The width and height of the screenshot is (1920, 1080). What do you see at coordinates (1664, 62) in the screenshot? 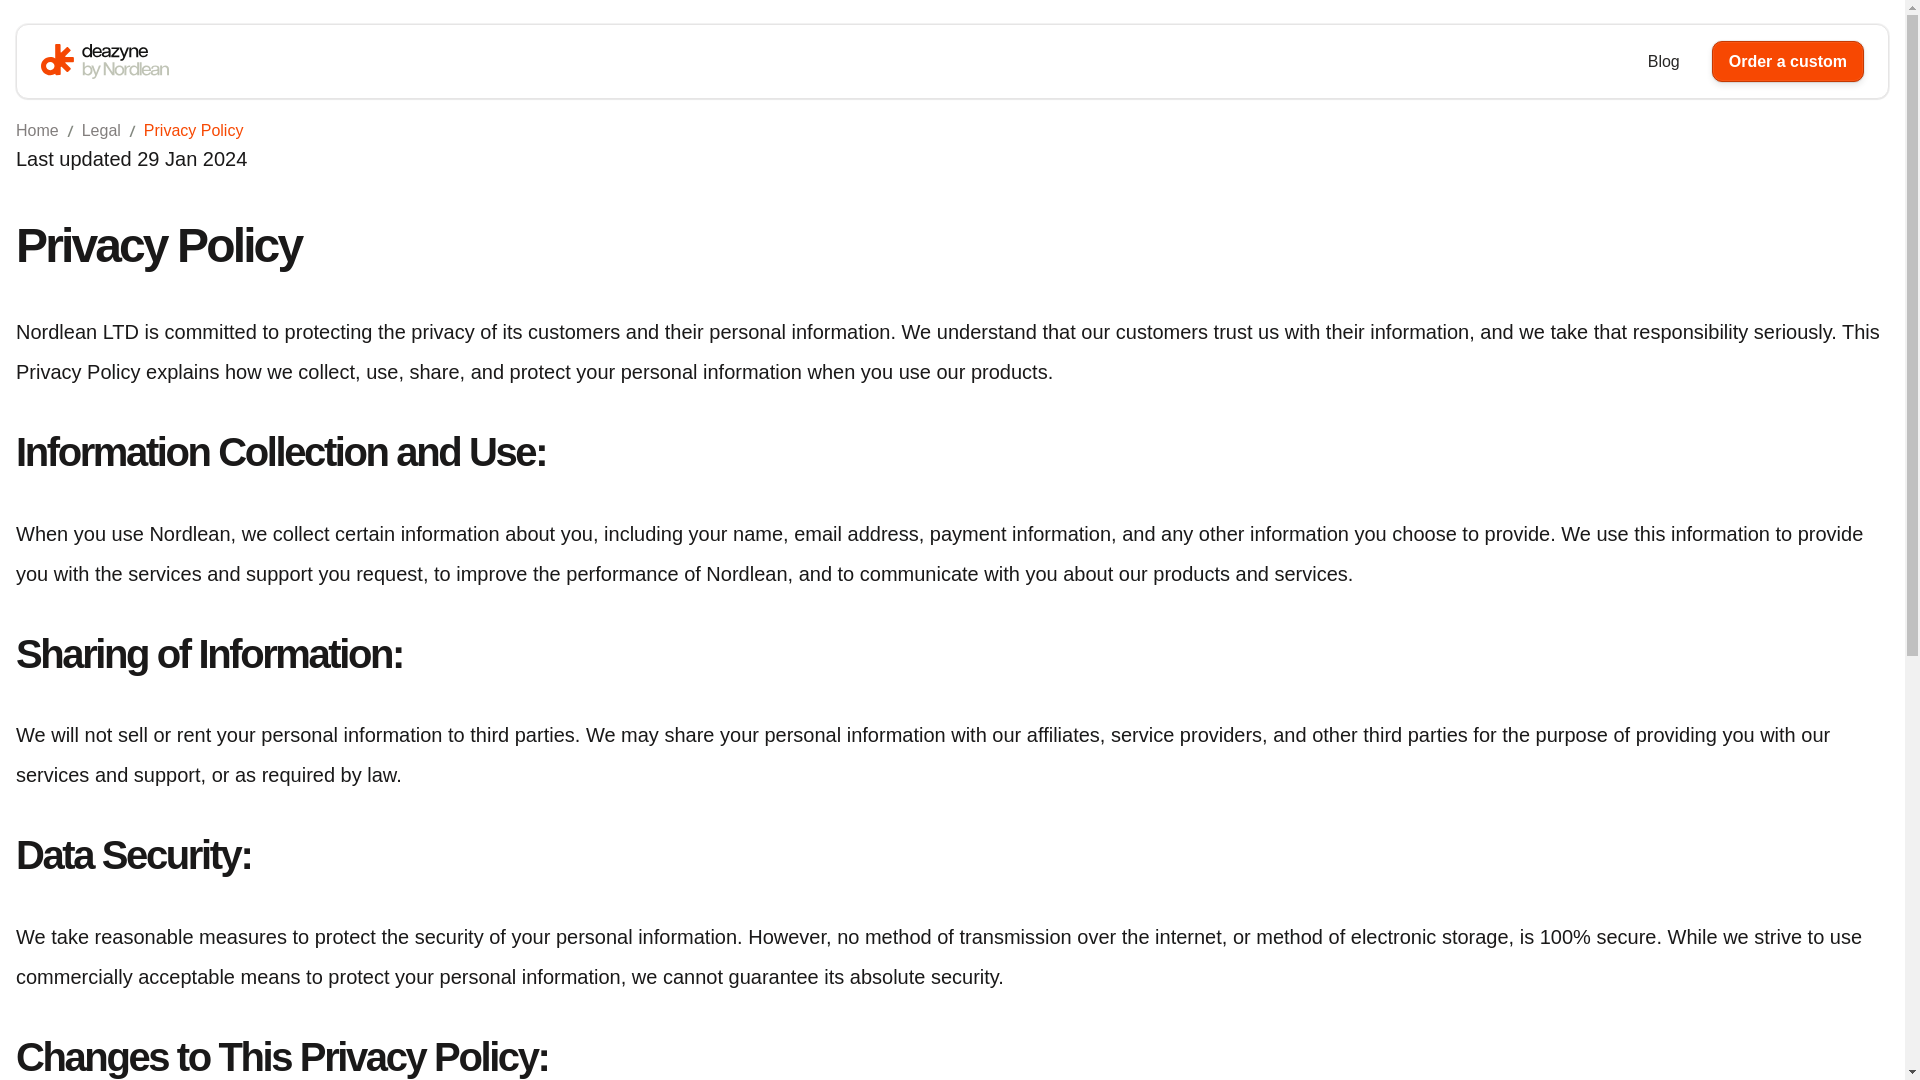
I see `Blog` at bounding box center [1664, 62].